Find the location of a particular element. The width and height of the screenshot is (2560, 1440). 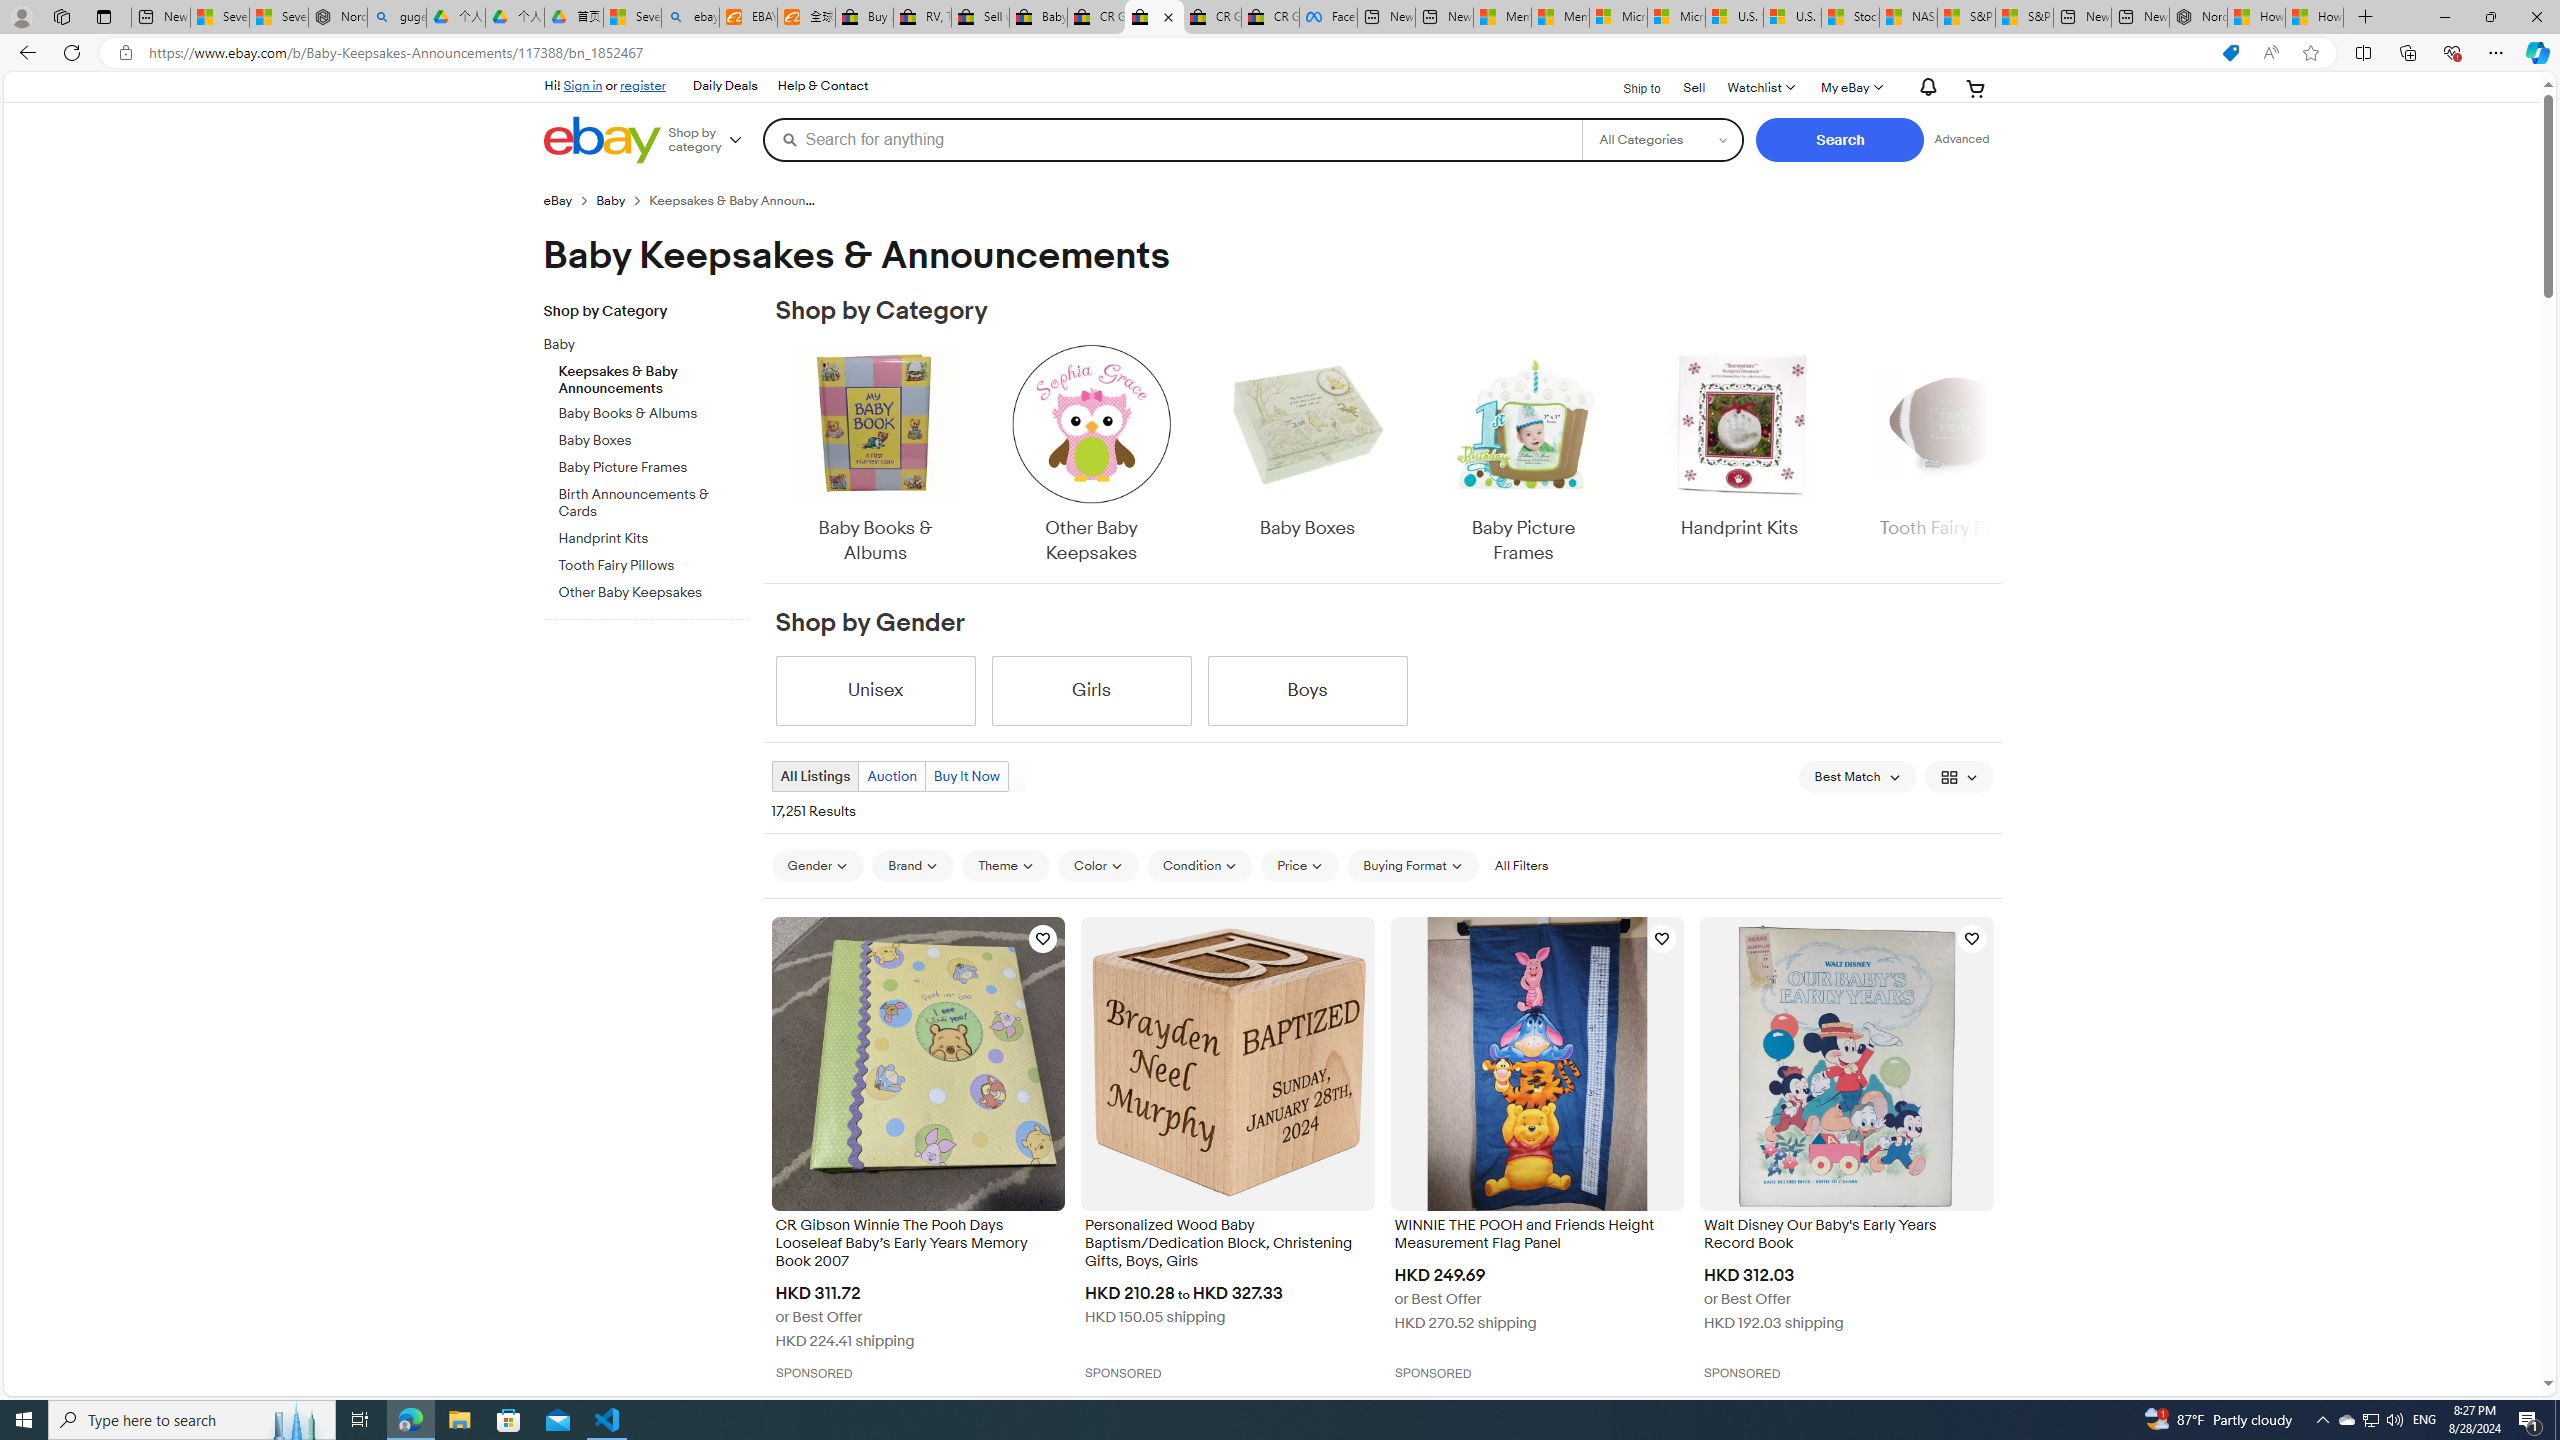

All Filters is located at coordinates (1520, 866).